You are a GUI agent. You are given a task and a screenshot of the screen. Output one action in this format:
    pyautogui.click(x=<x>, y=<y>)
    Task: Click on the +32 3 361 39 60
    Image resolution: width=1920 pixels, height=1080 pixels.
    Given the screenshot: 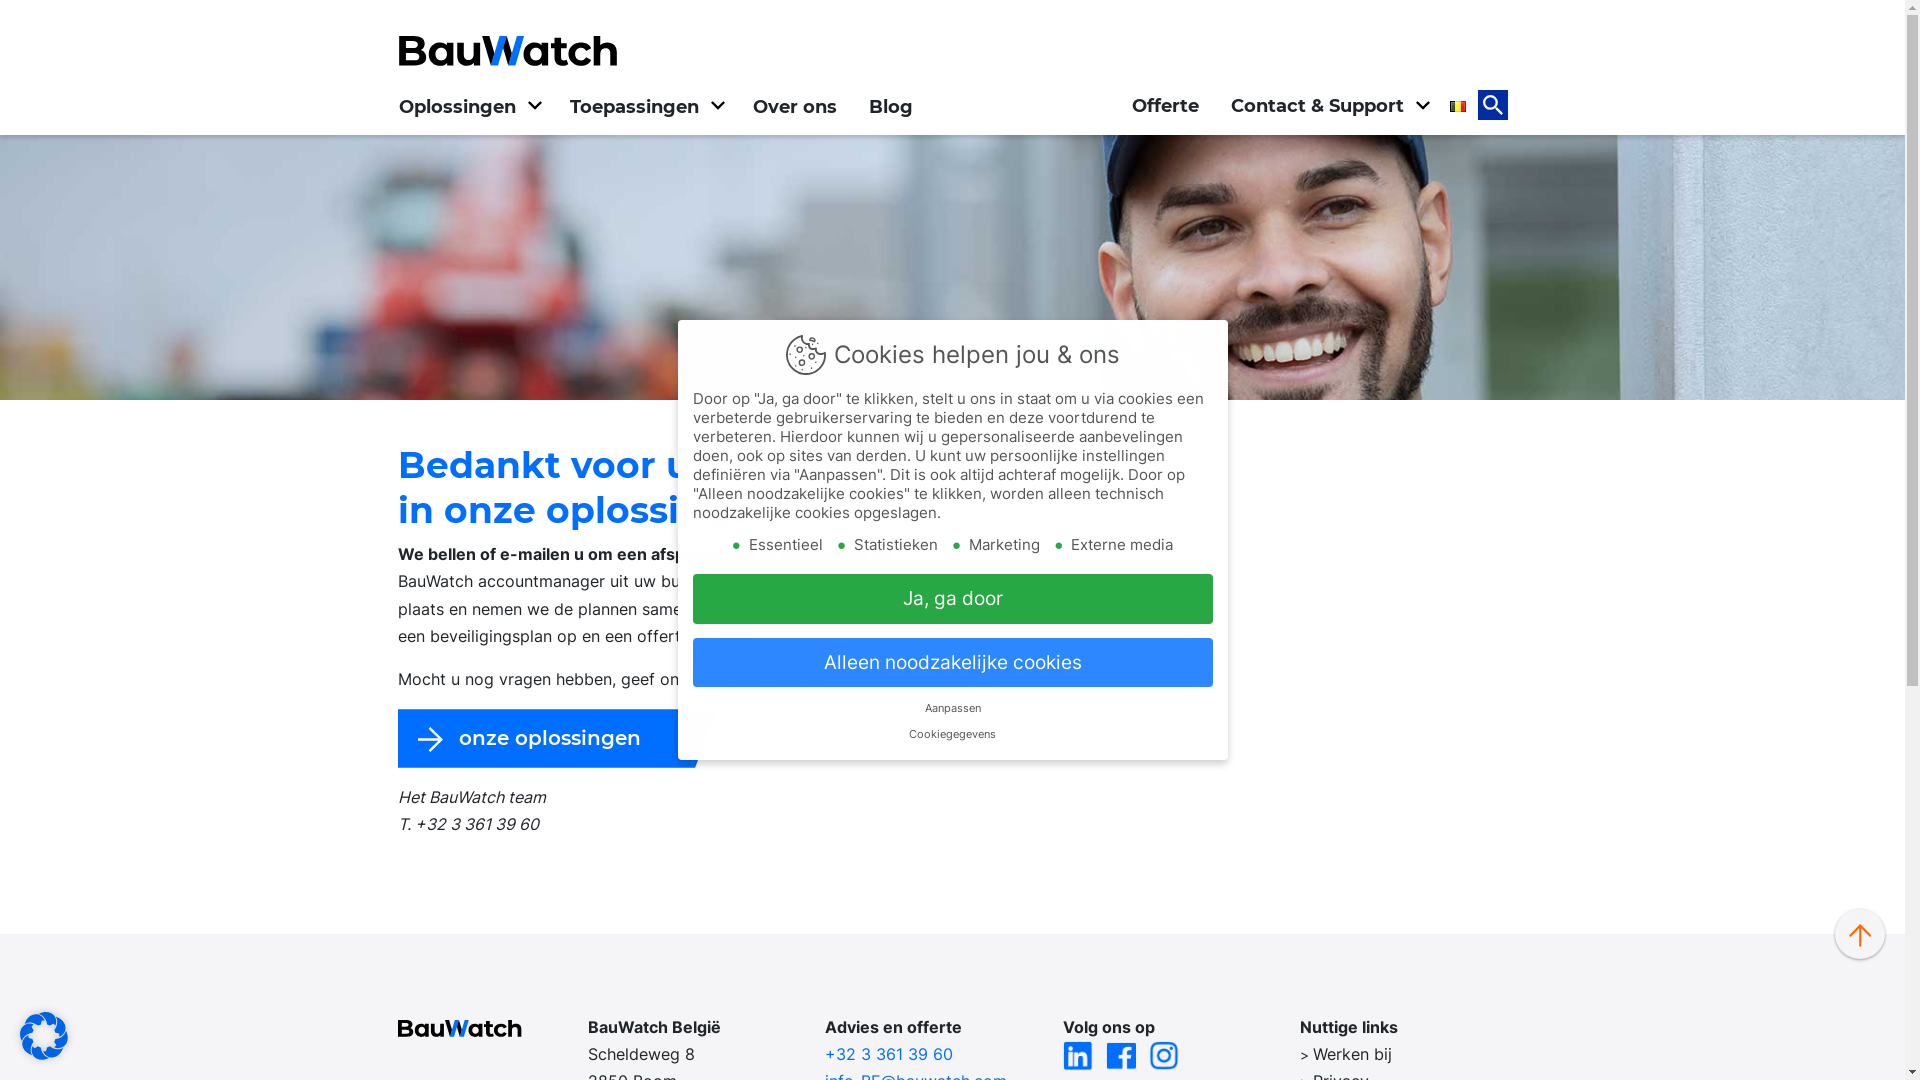 What is the action you would take?
    pyautogui.click(x=889, y=1054)
    